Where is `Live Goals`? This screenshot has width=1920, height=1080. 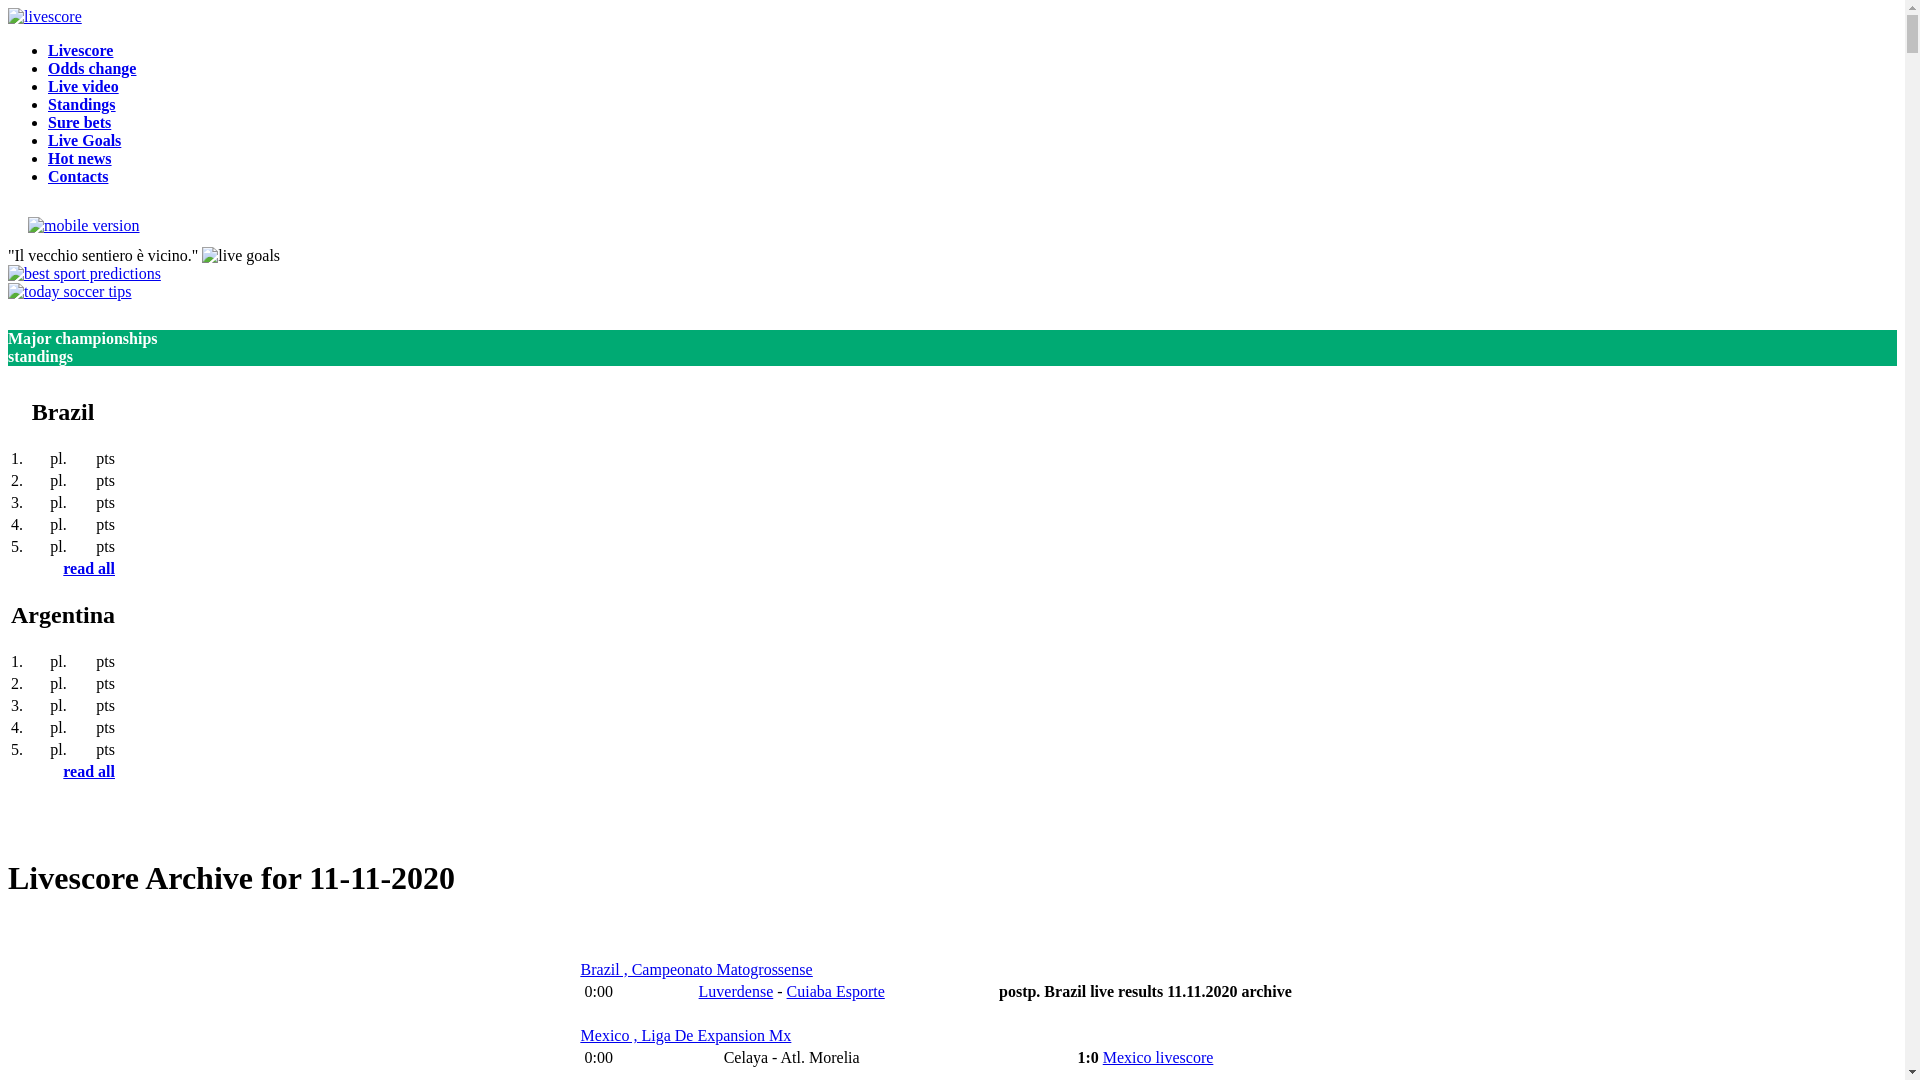 Live Goals is located at coordinates (84, 140).